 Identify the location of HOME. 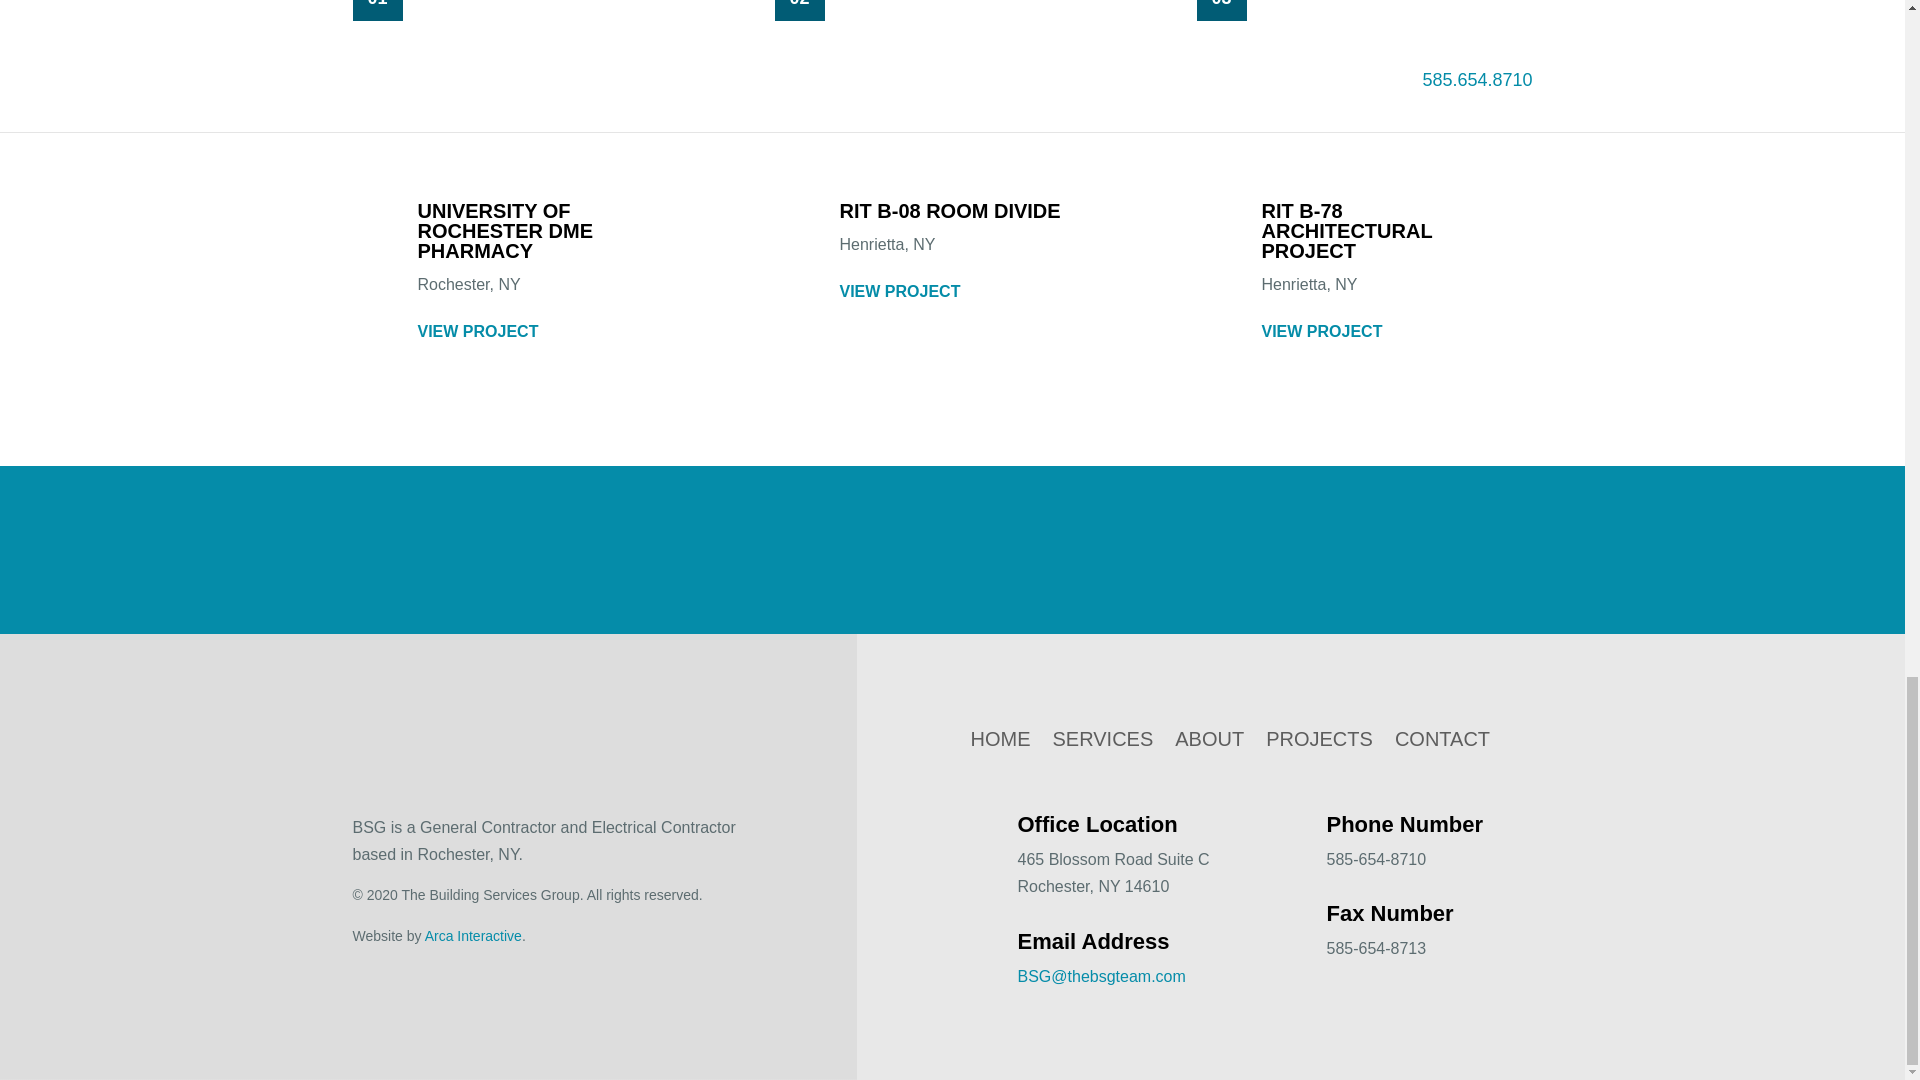
(999, 742).